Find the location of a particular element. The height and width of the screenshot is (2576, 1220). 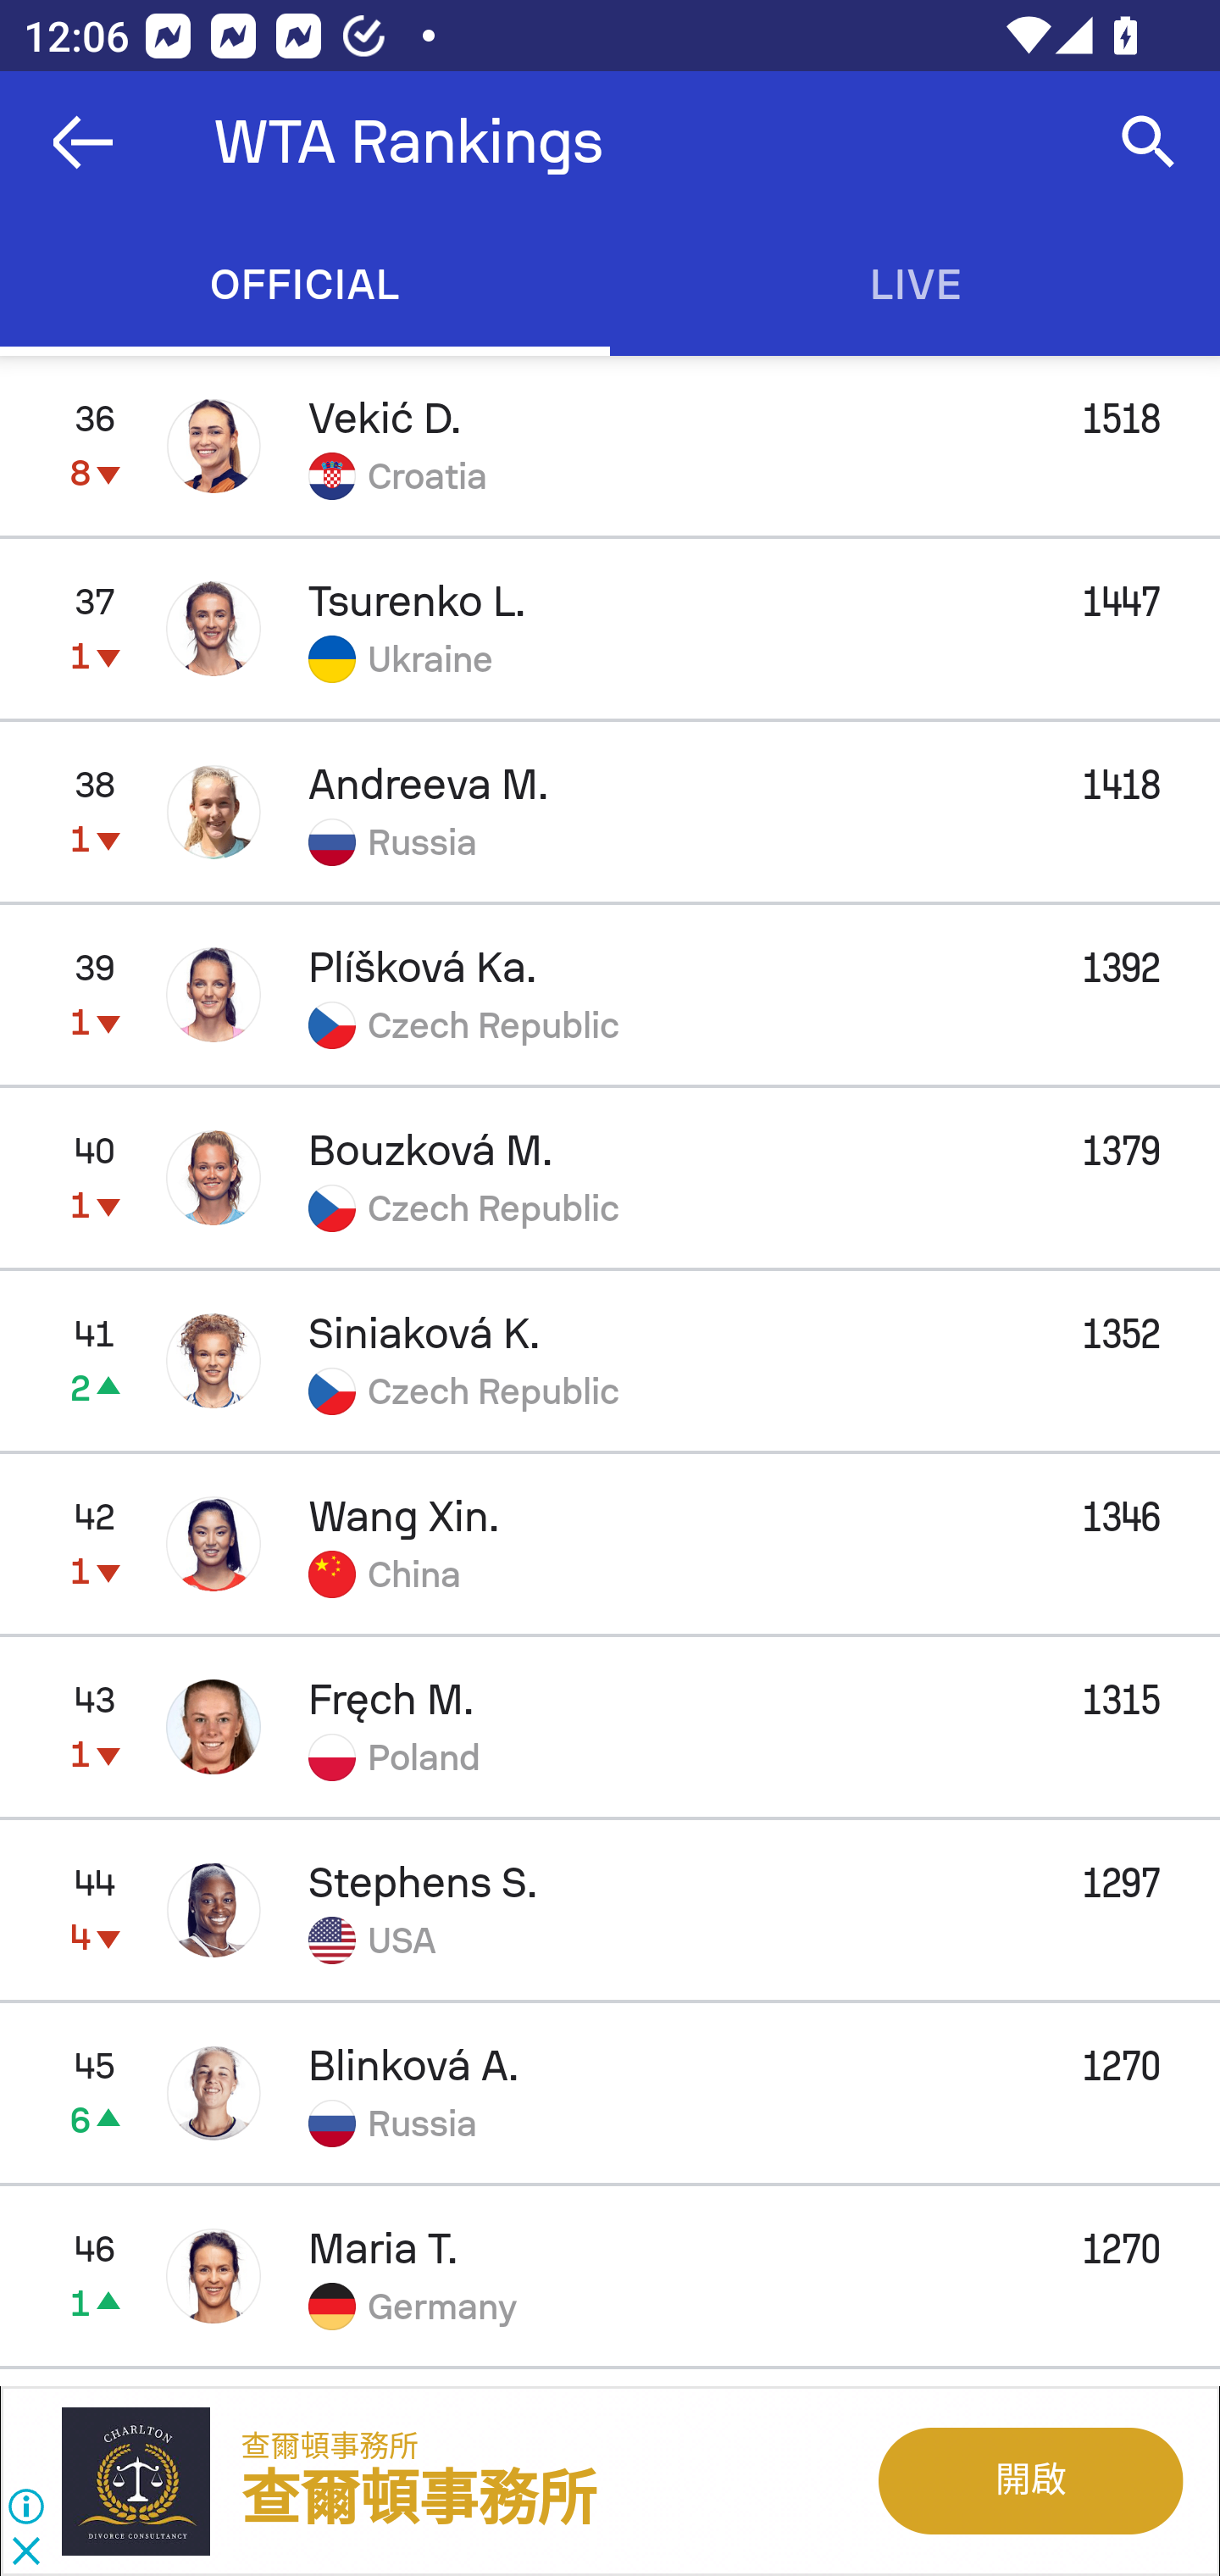

Search is located at coordinates (1149, 142).